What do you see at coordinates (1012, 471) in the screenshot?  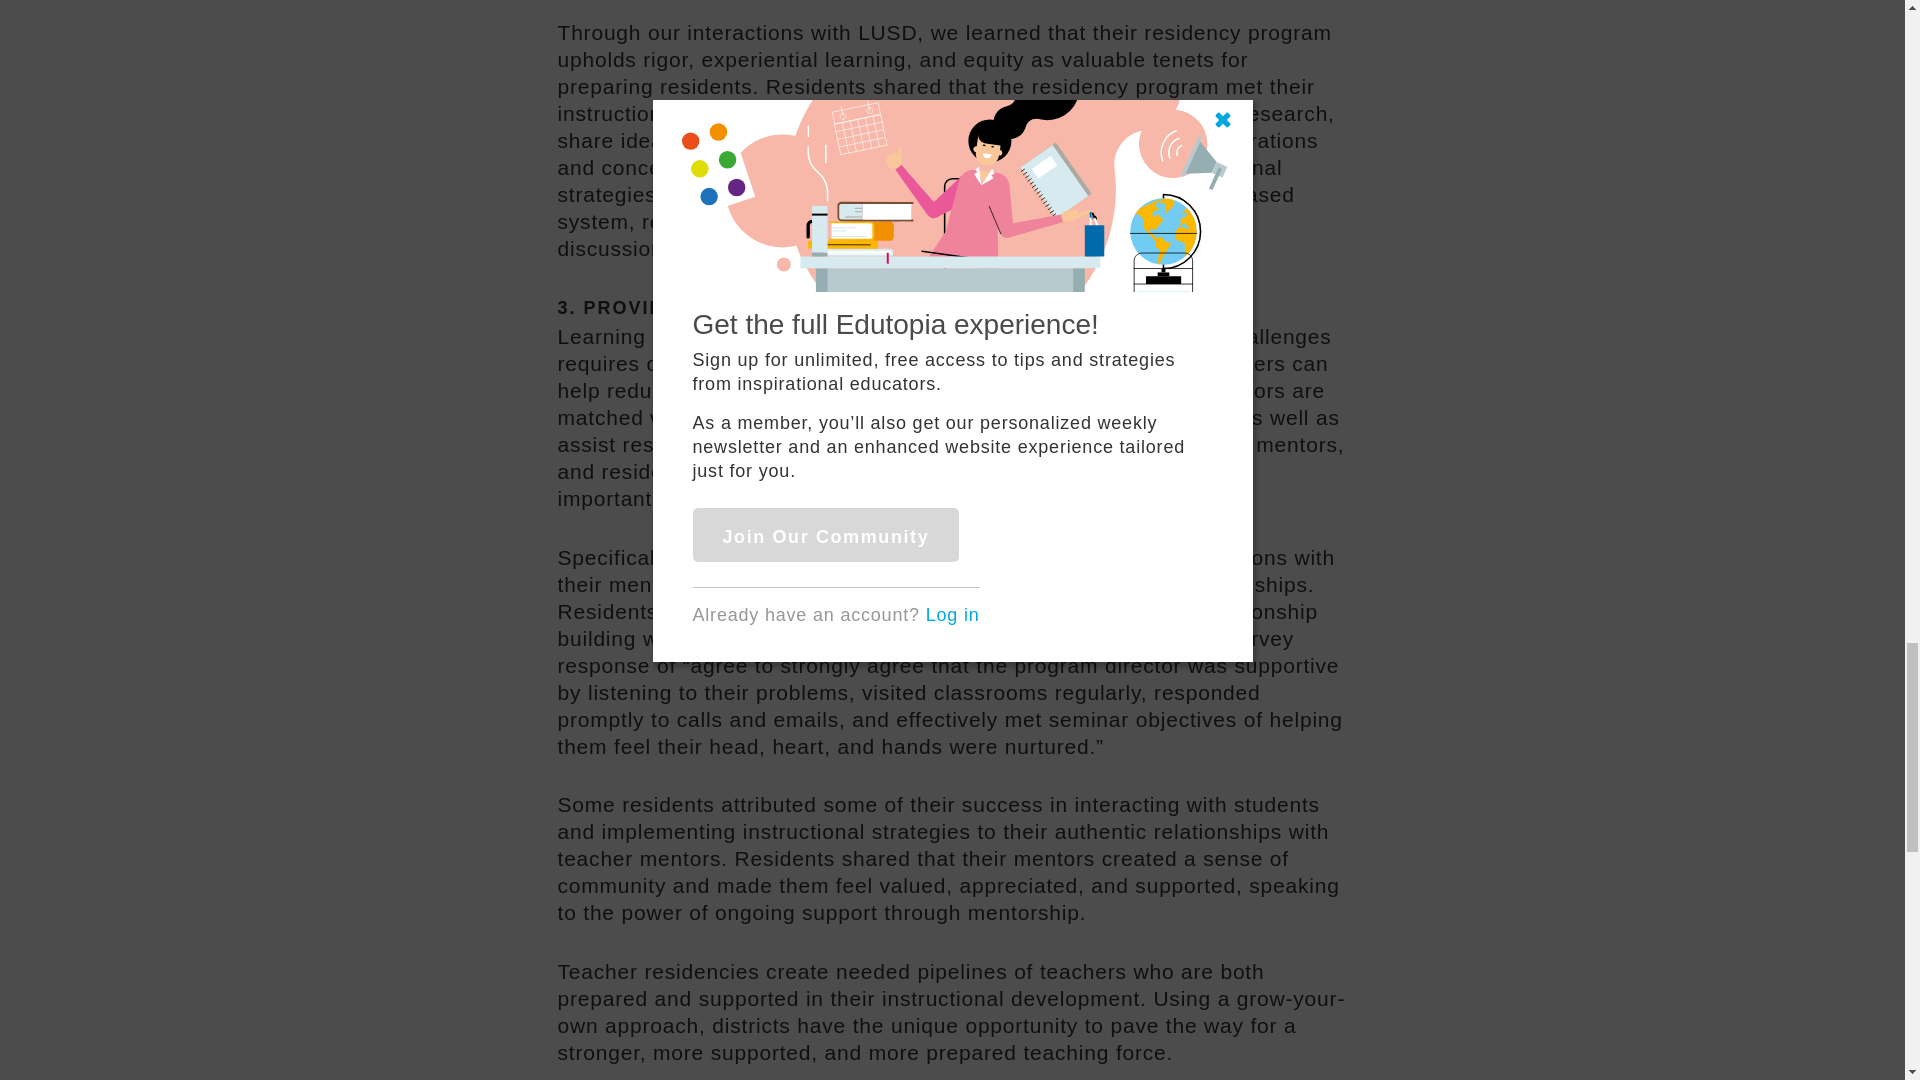 I see `establishing strong relationships` at bounding box center [1012, 471].